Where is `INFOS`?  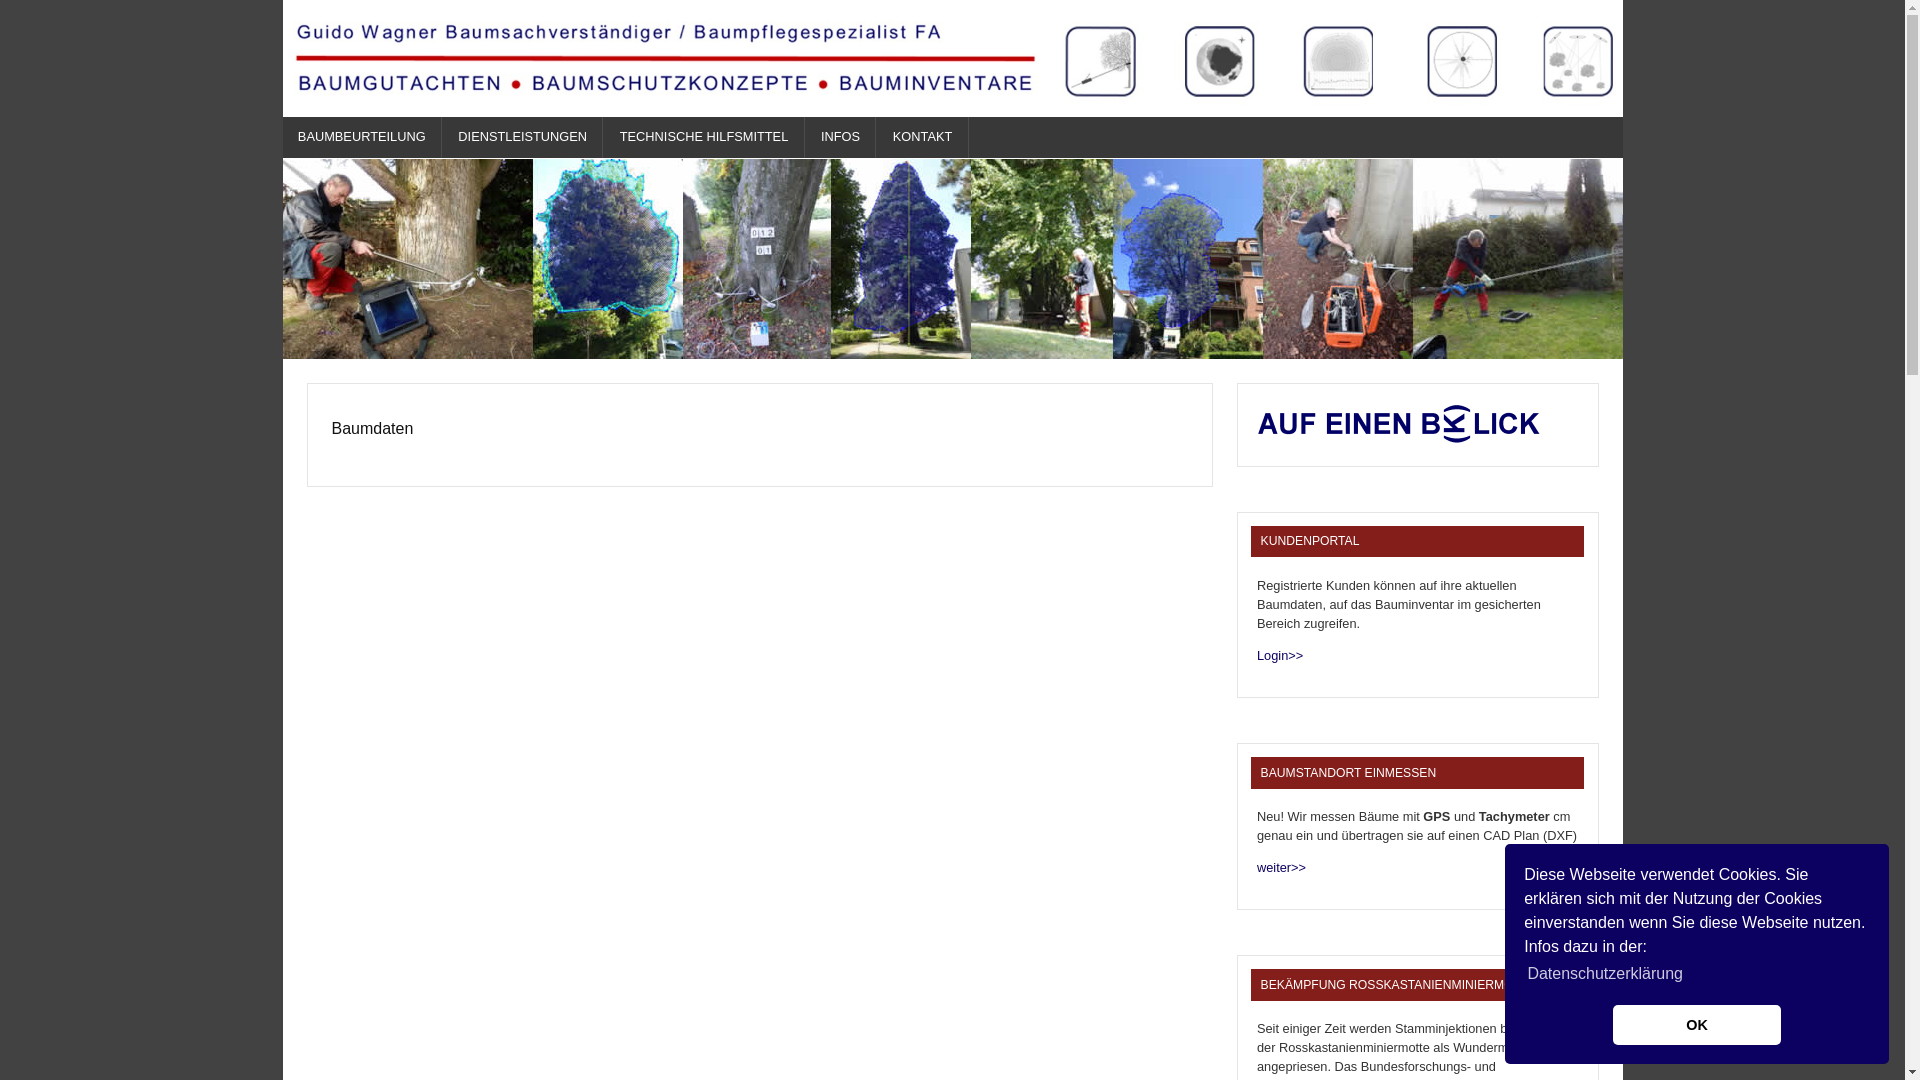 INFOS is located at coordinates (842, 138).